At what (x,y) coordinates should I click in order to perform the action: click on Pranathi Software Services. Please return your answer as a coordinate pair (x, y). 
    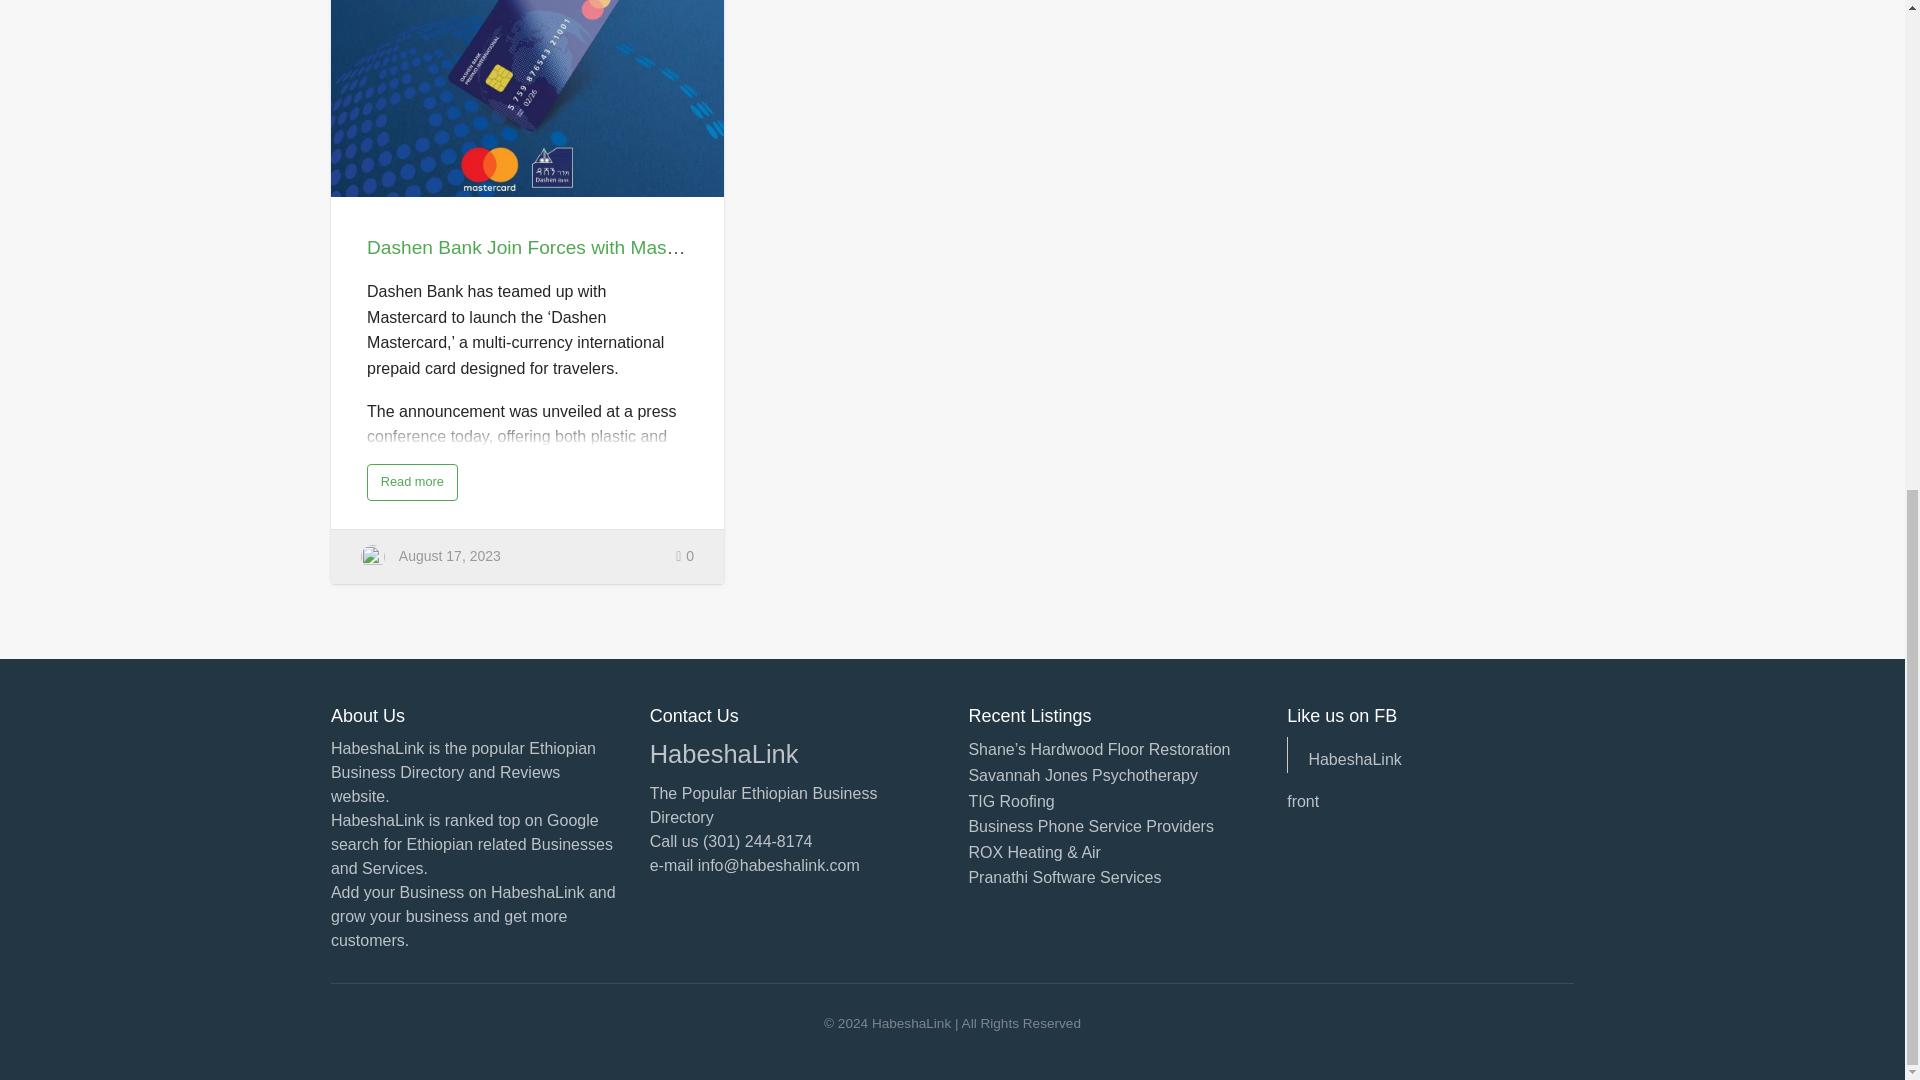
    Looking at the image, I should click on (1064, 877).